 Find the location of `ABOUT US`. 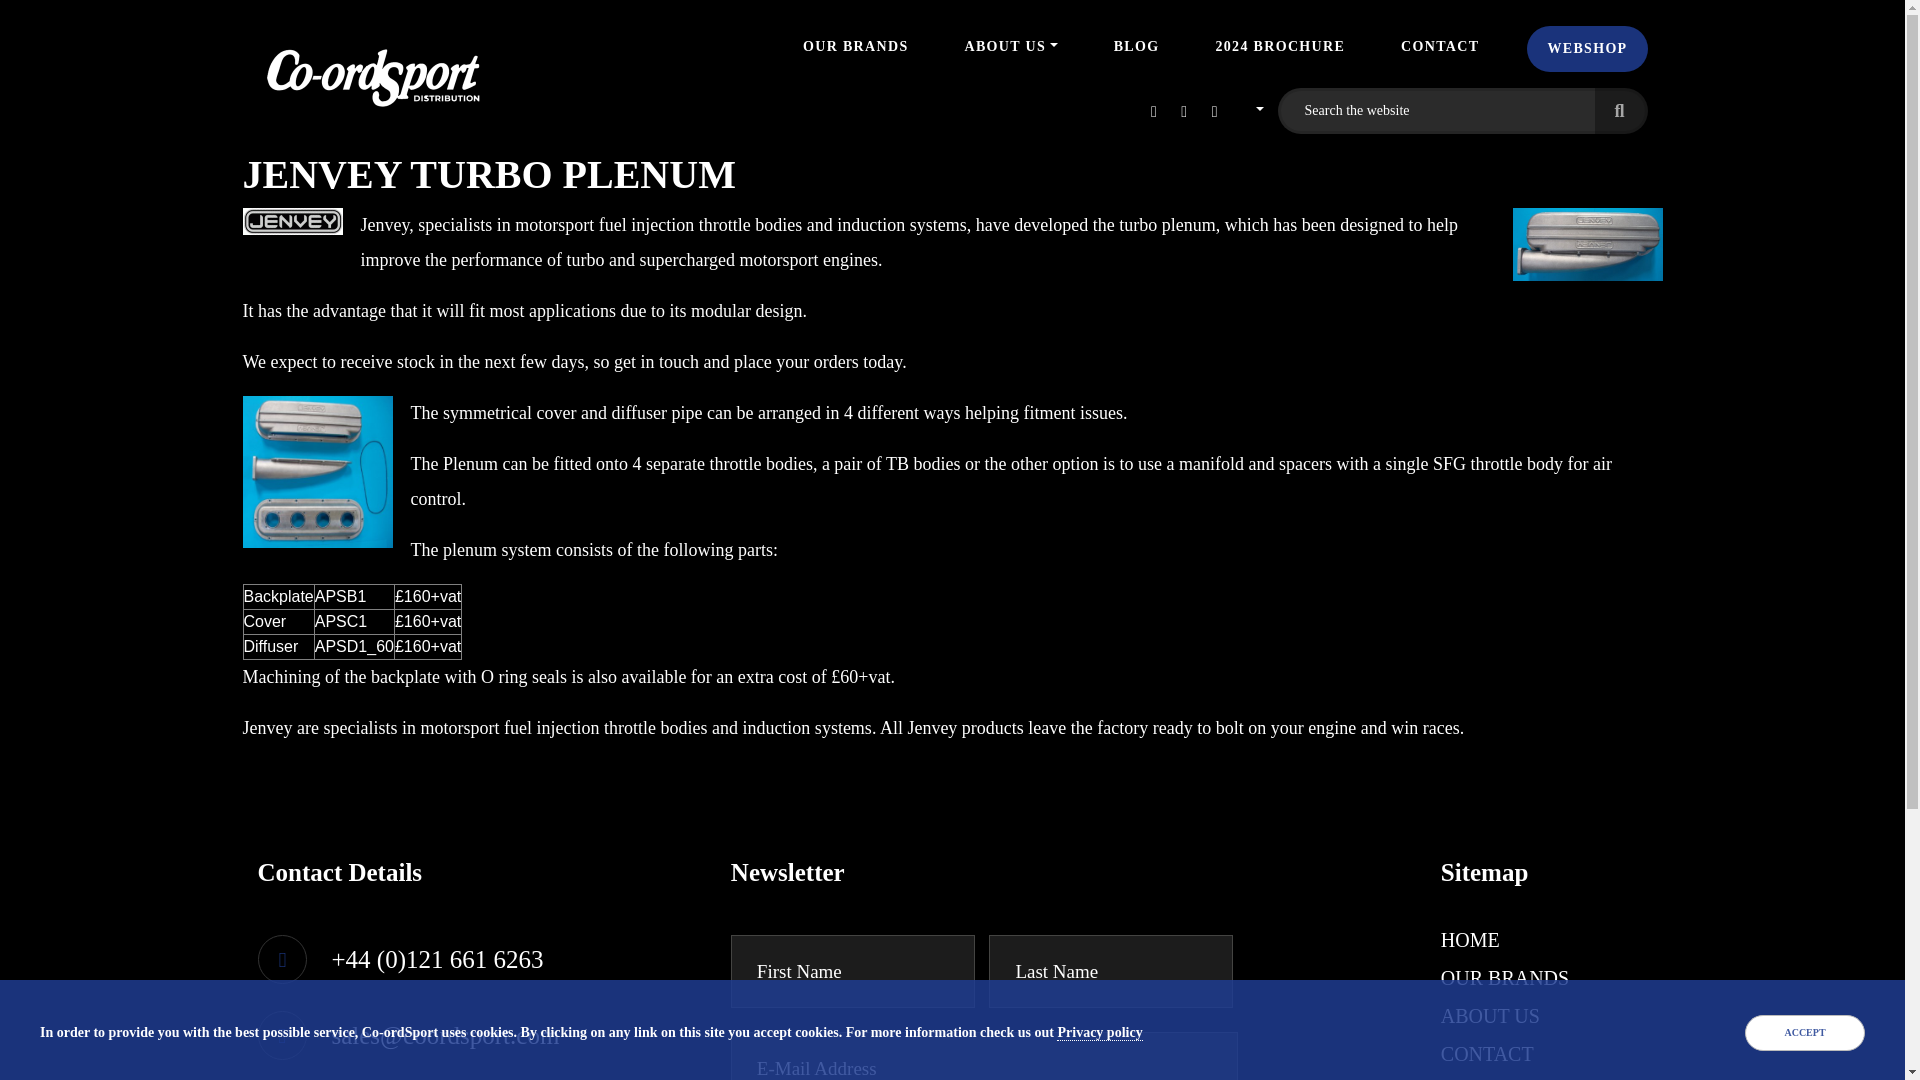

ABOUT US is located at coordinates (1490, 1016).